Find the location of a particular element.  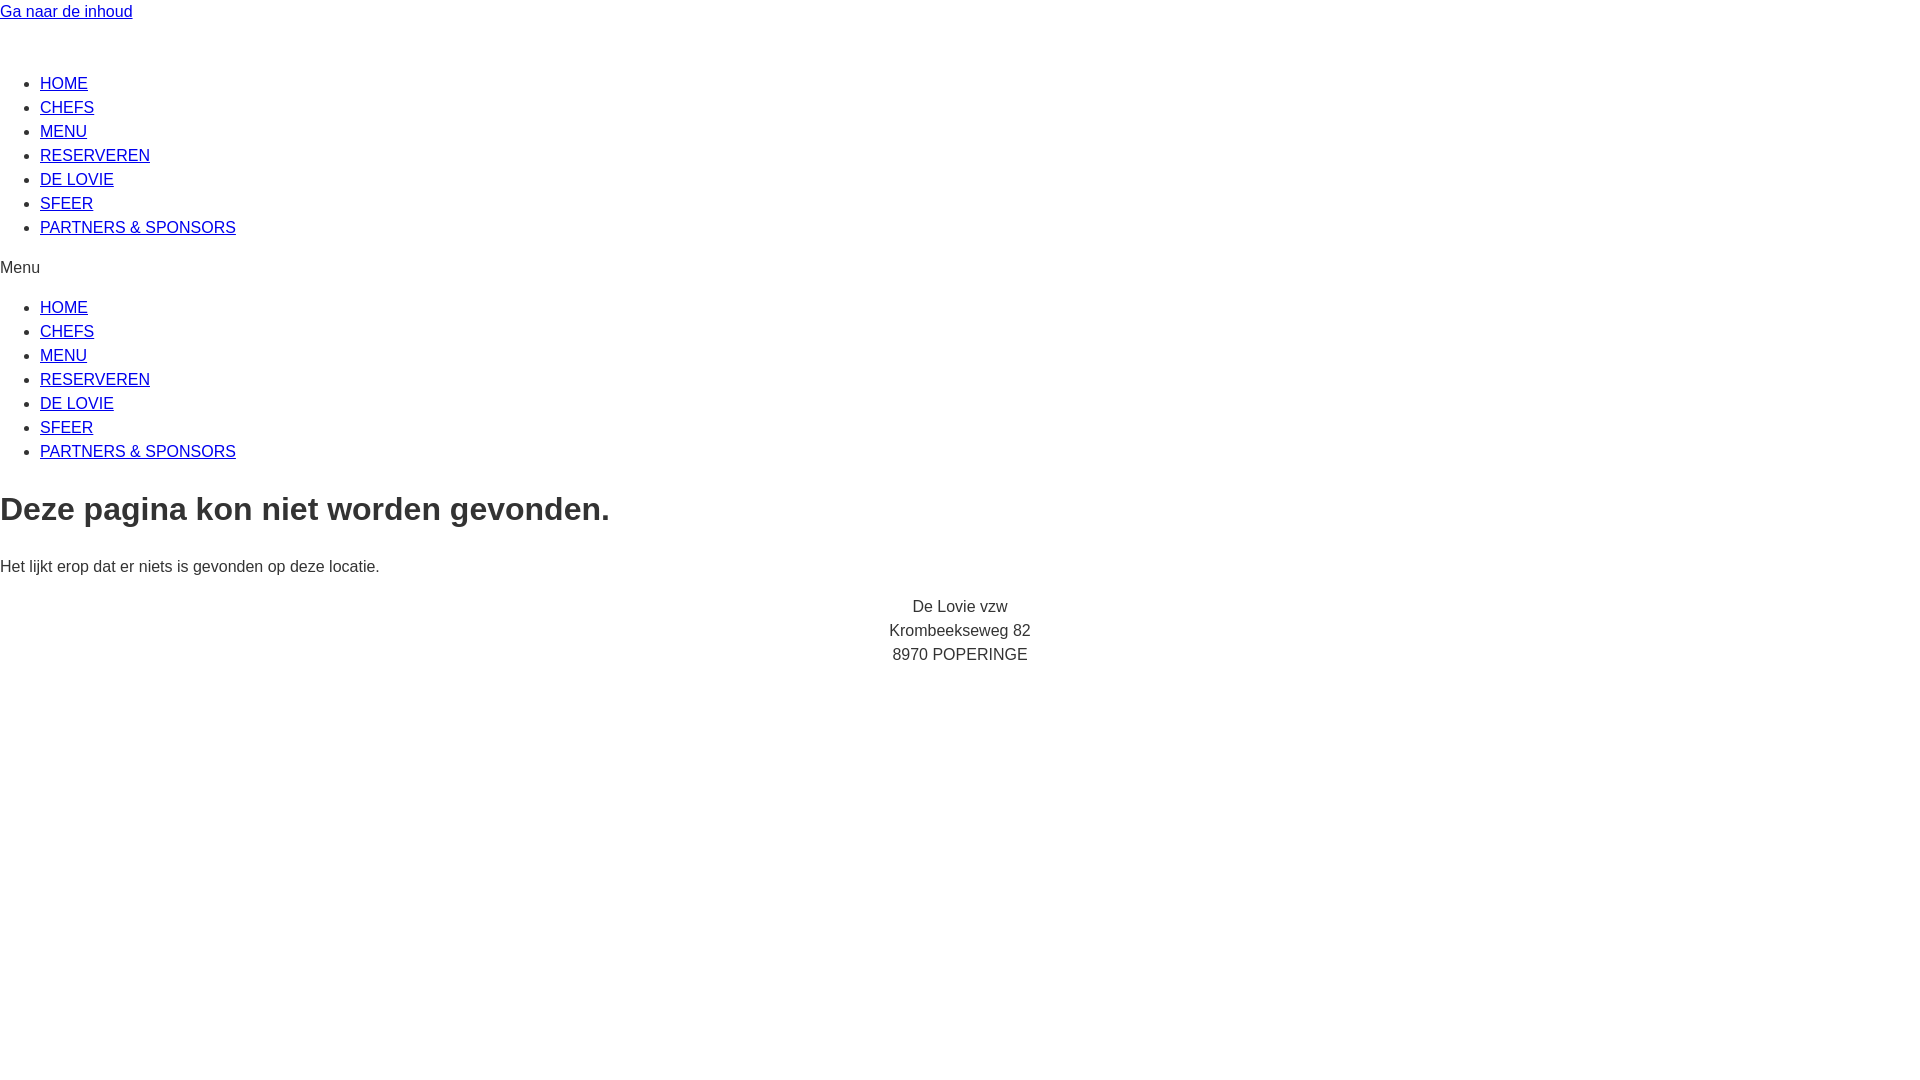

HOME is located at coordinates (64, 308).